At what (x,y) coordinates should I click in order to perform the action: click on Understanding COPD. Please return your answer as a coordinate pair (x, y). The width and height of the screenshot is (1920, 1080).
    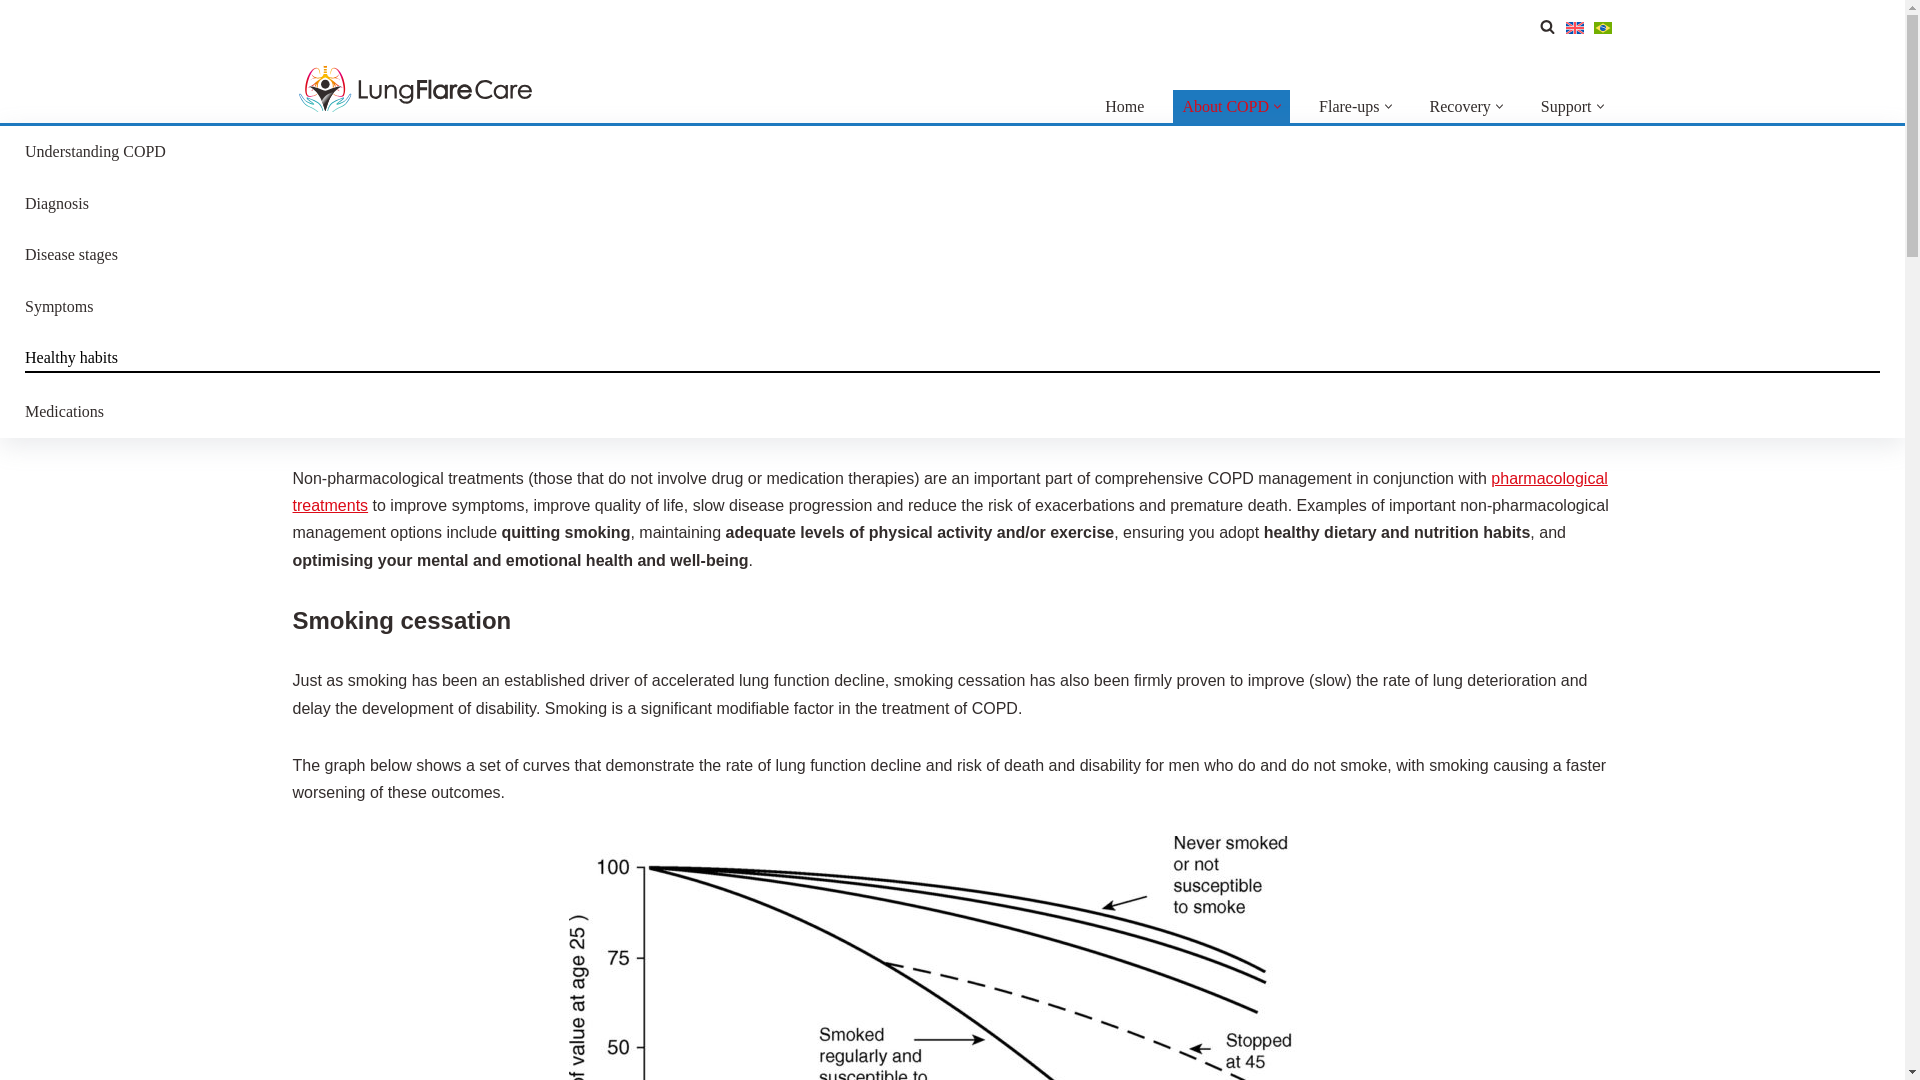
    Looking at the image, I should click on (952, 152).